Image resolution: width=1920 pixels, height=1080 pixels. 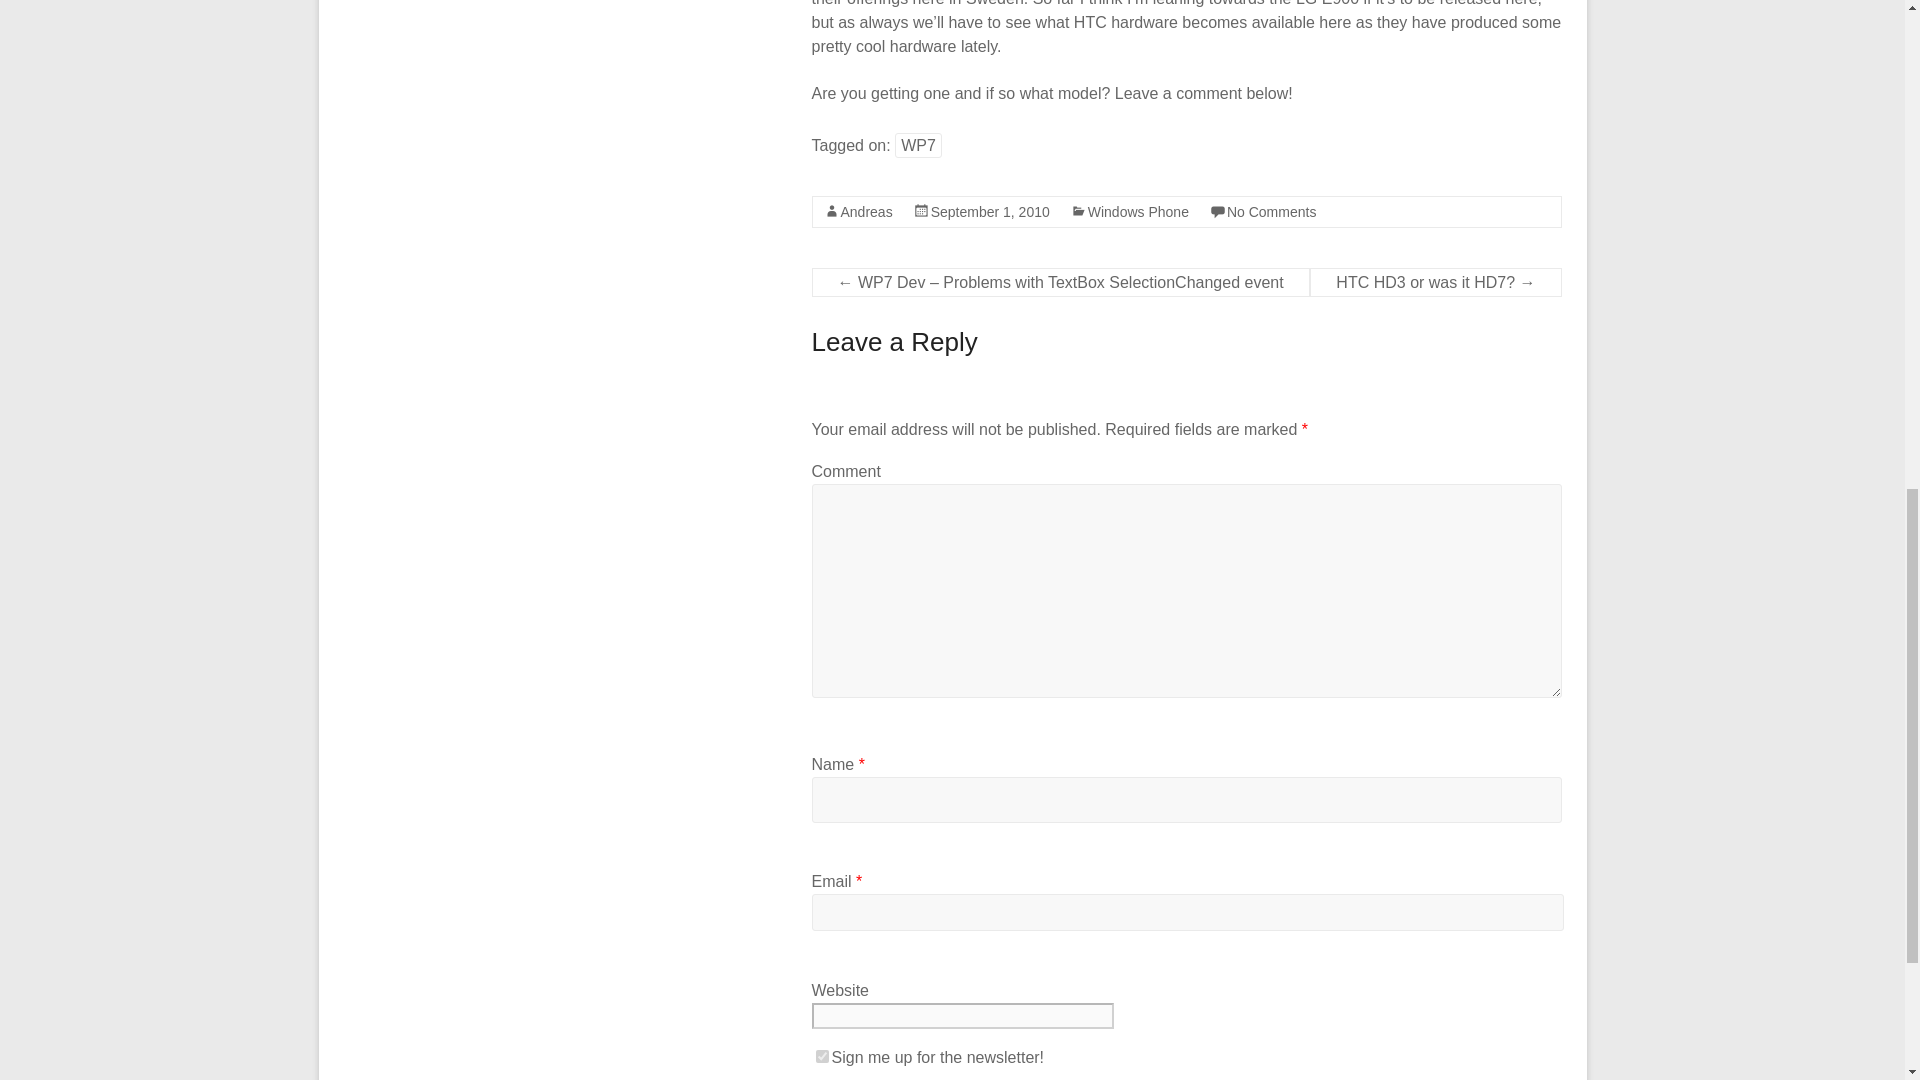 I want to click on 1, so click(x=822, y=1056).